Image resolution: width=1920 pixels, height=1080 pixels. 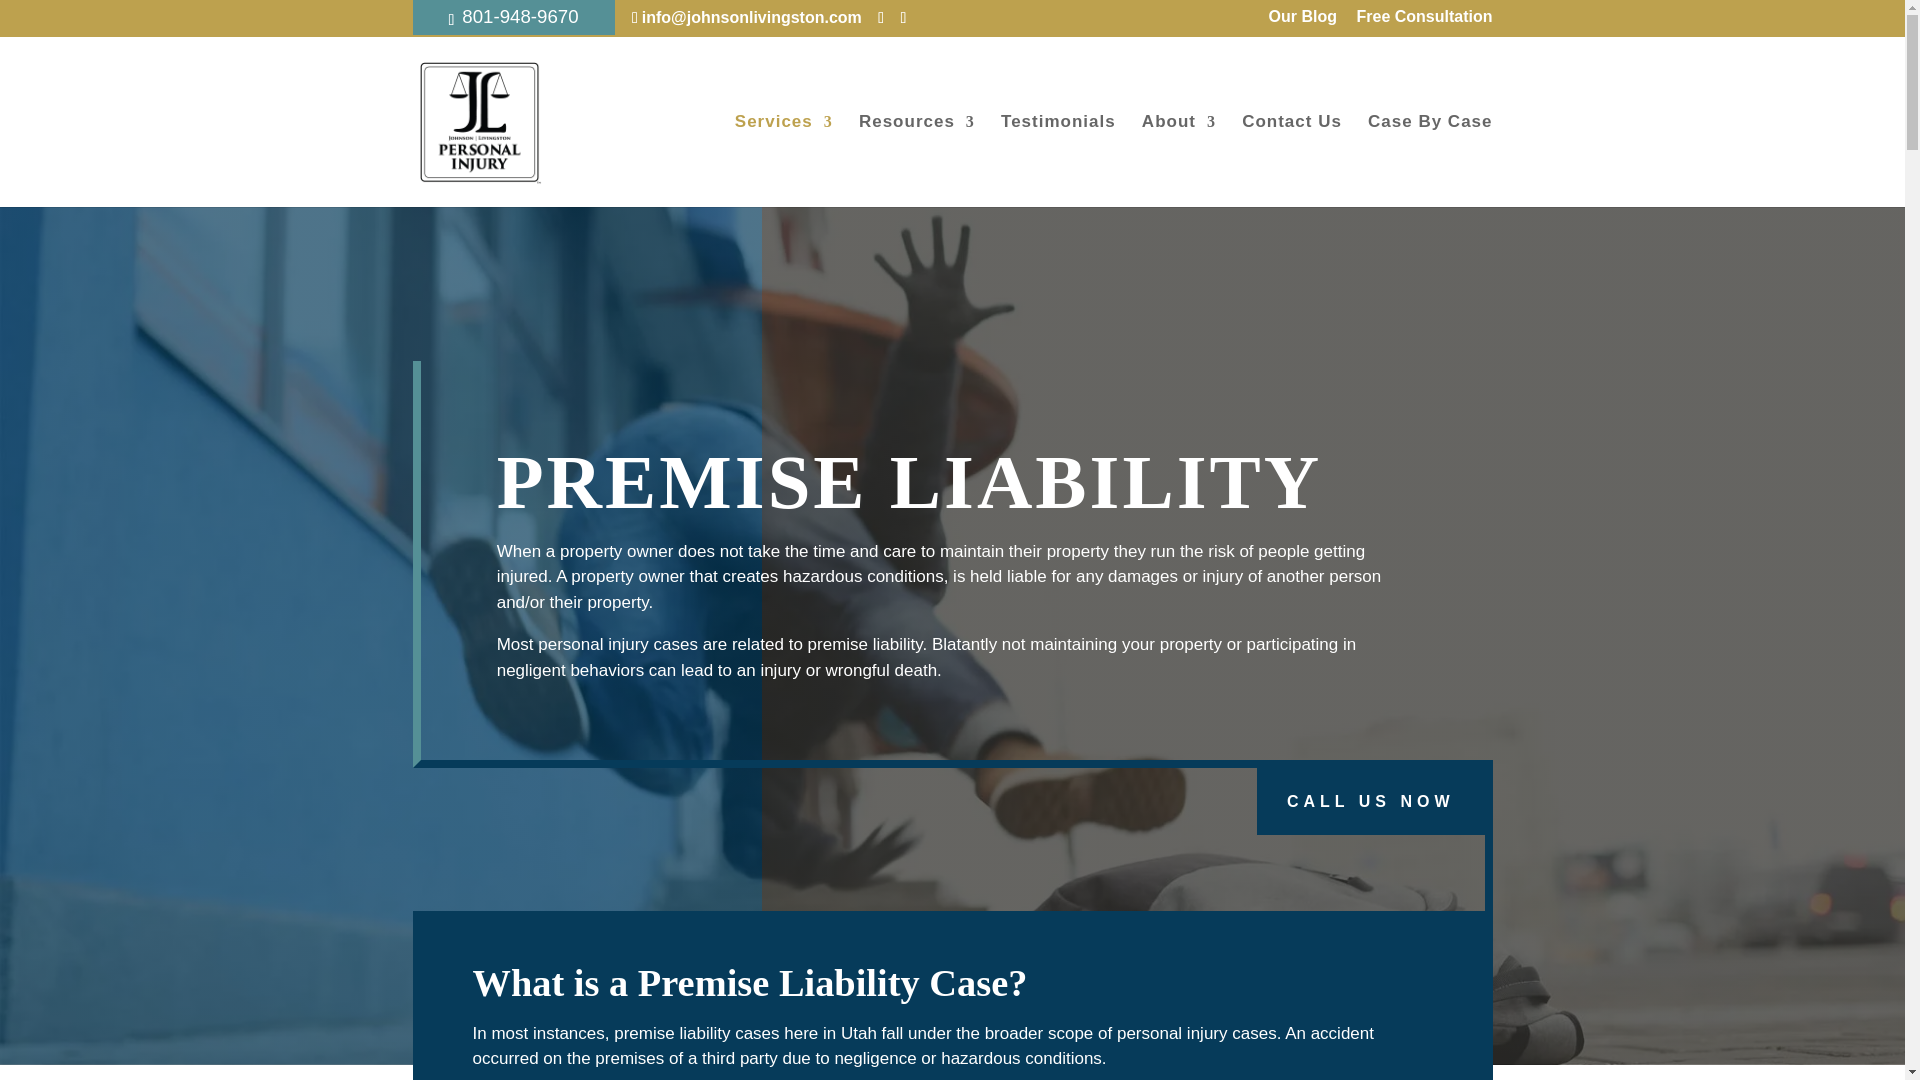 What do you see at coordinates (1302, 22) in the screenshot?
I see `Our Blog` at bounding box center [1302, 22].